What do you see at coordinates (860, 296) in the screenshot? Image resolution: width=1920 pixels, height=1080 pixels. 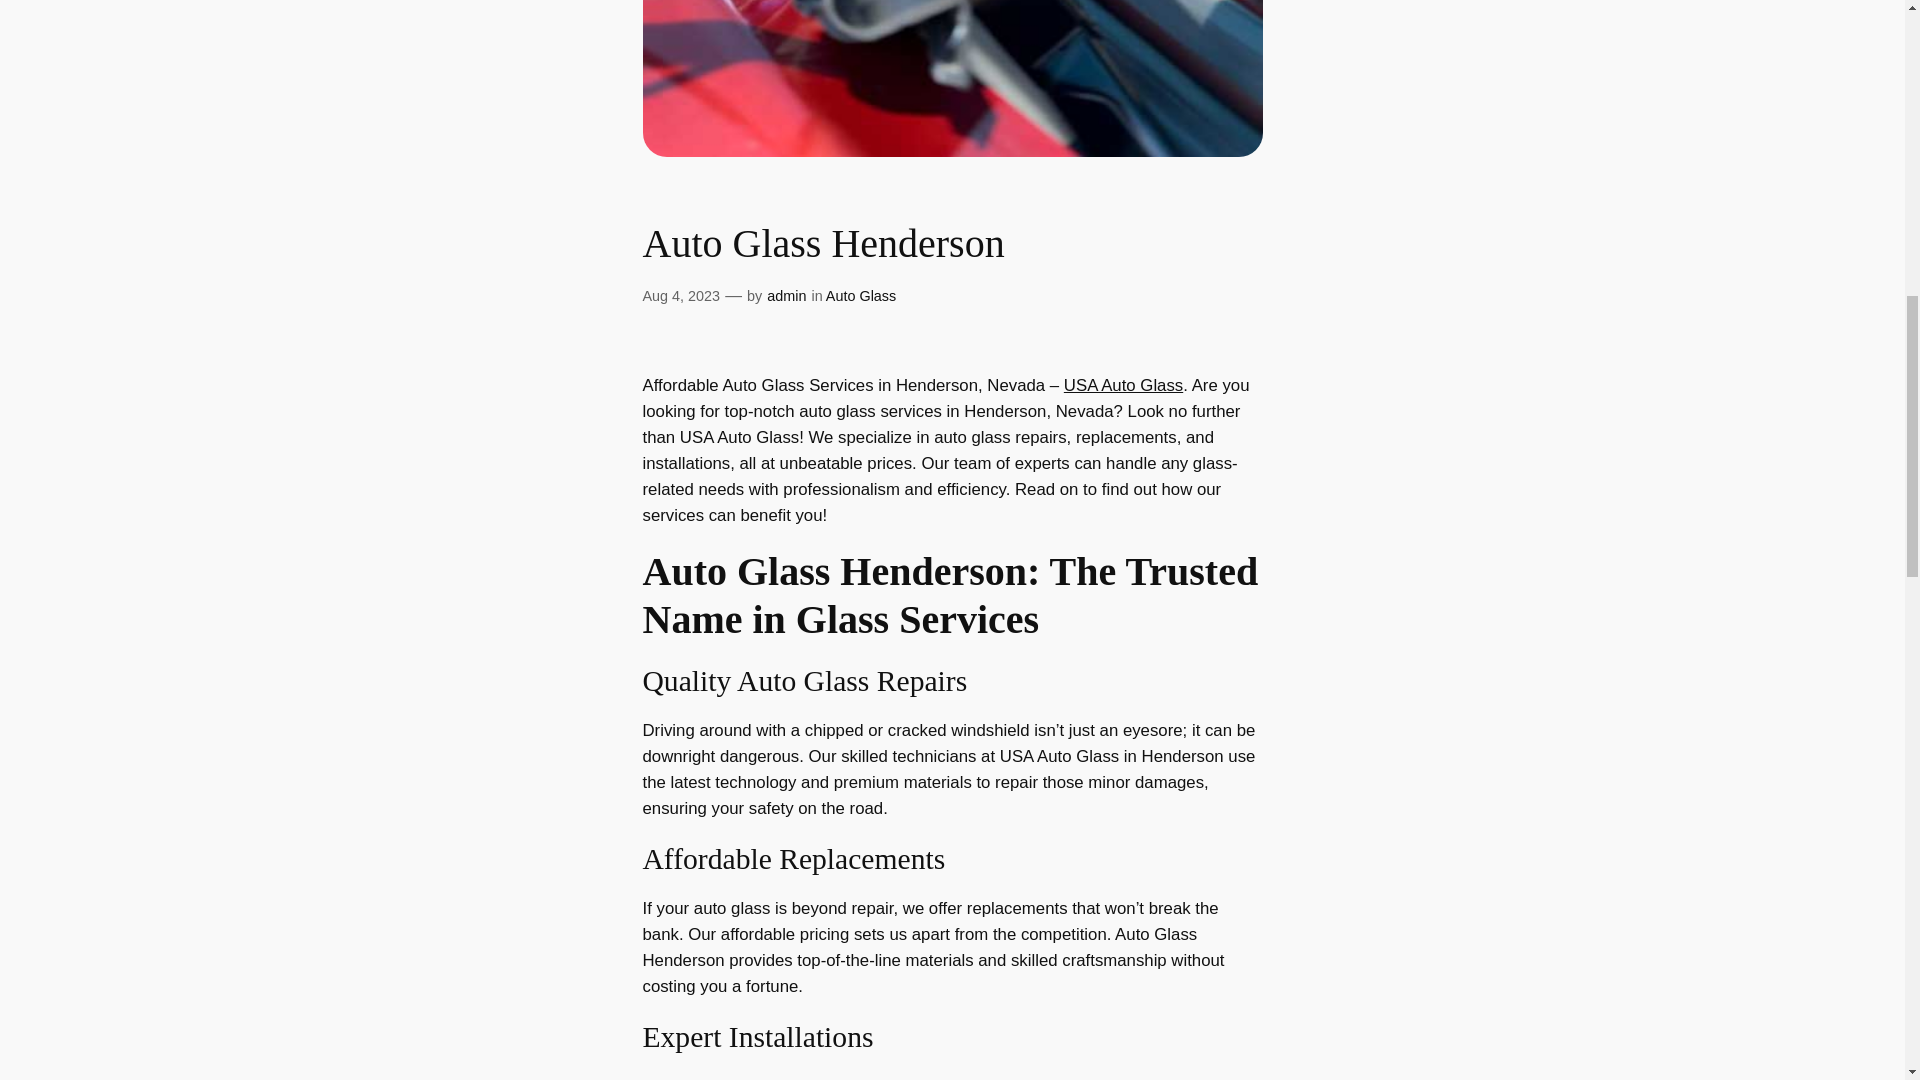 I see `Auto Glass` at bounding box center [860, 296].